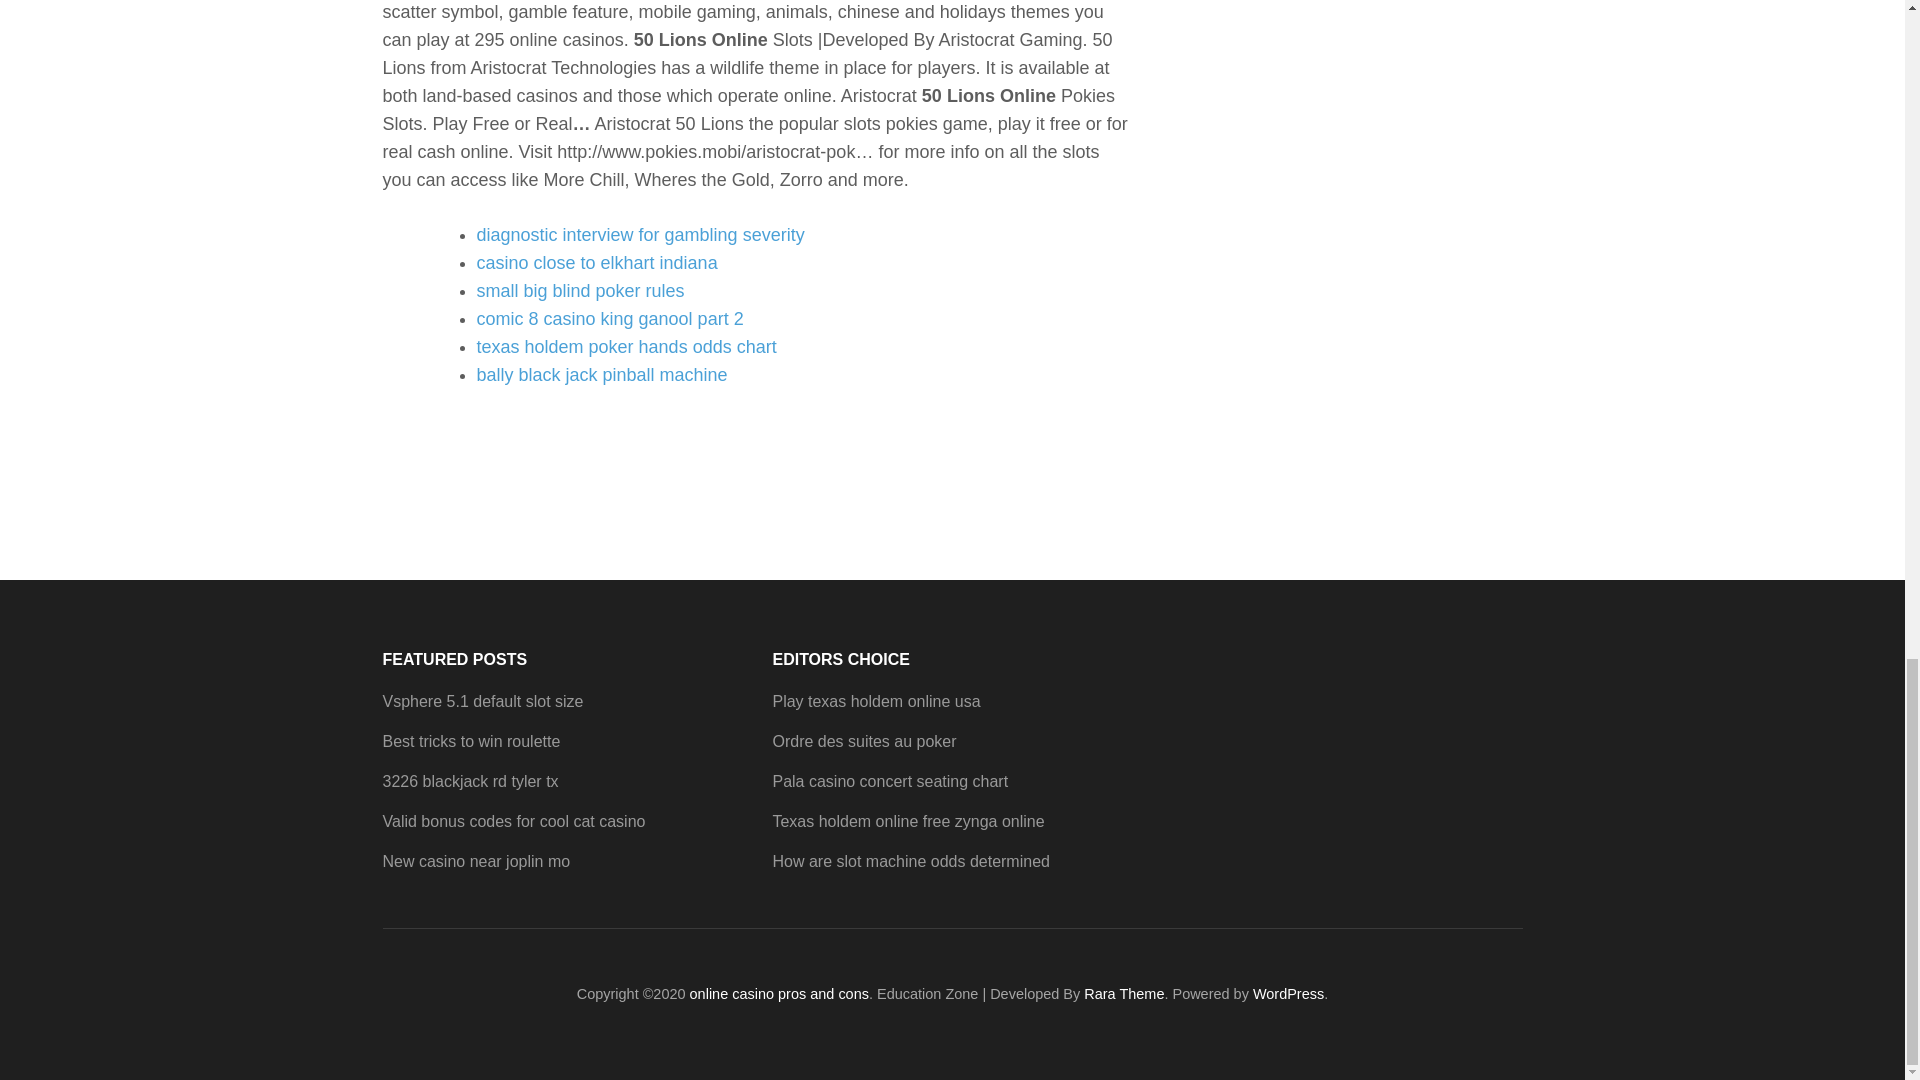  Describe the element at coordinates (602, 374) in the screenshot. I see `bally black jack pinball machine` at that location.